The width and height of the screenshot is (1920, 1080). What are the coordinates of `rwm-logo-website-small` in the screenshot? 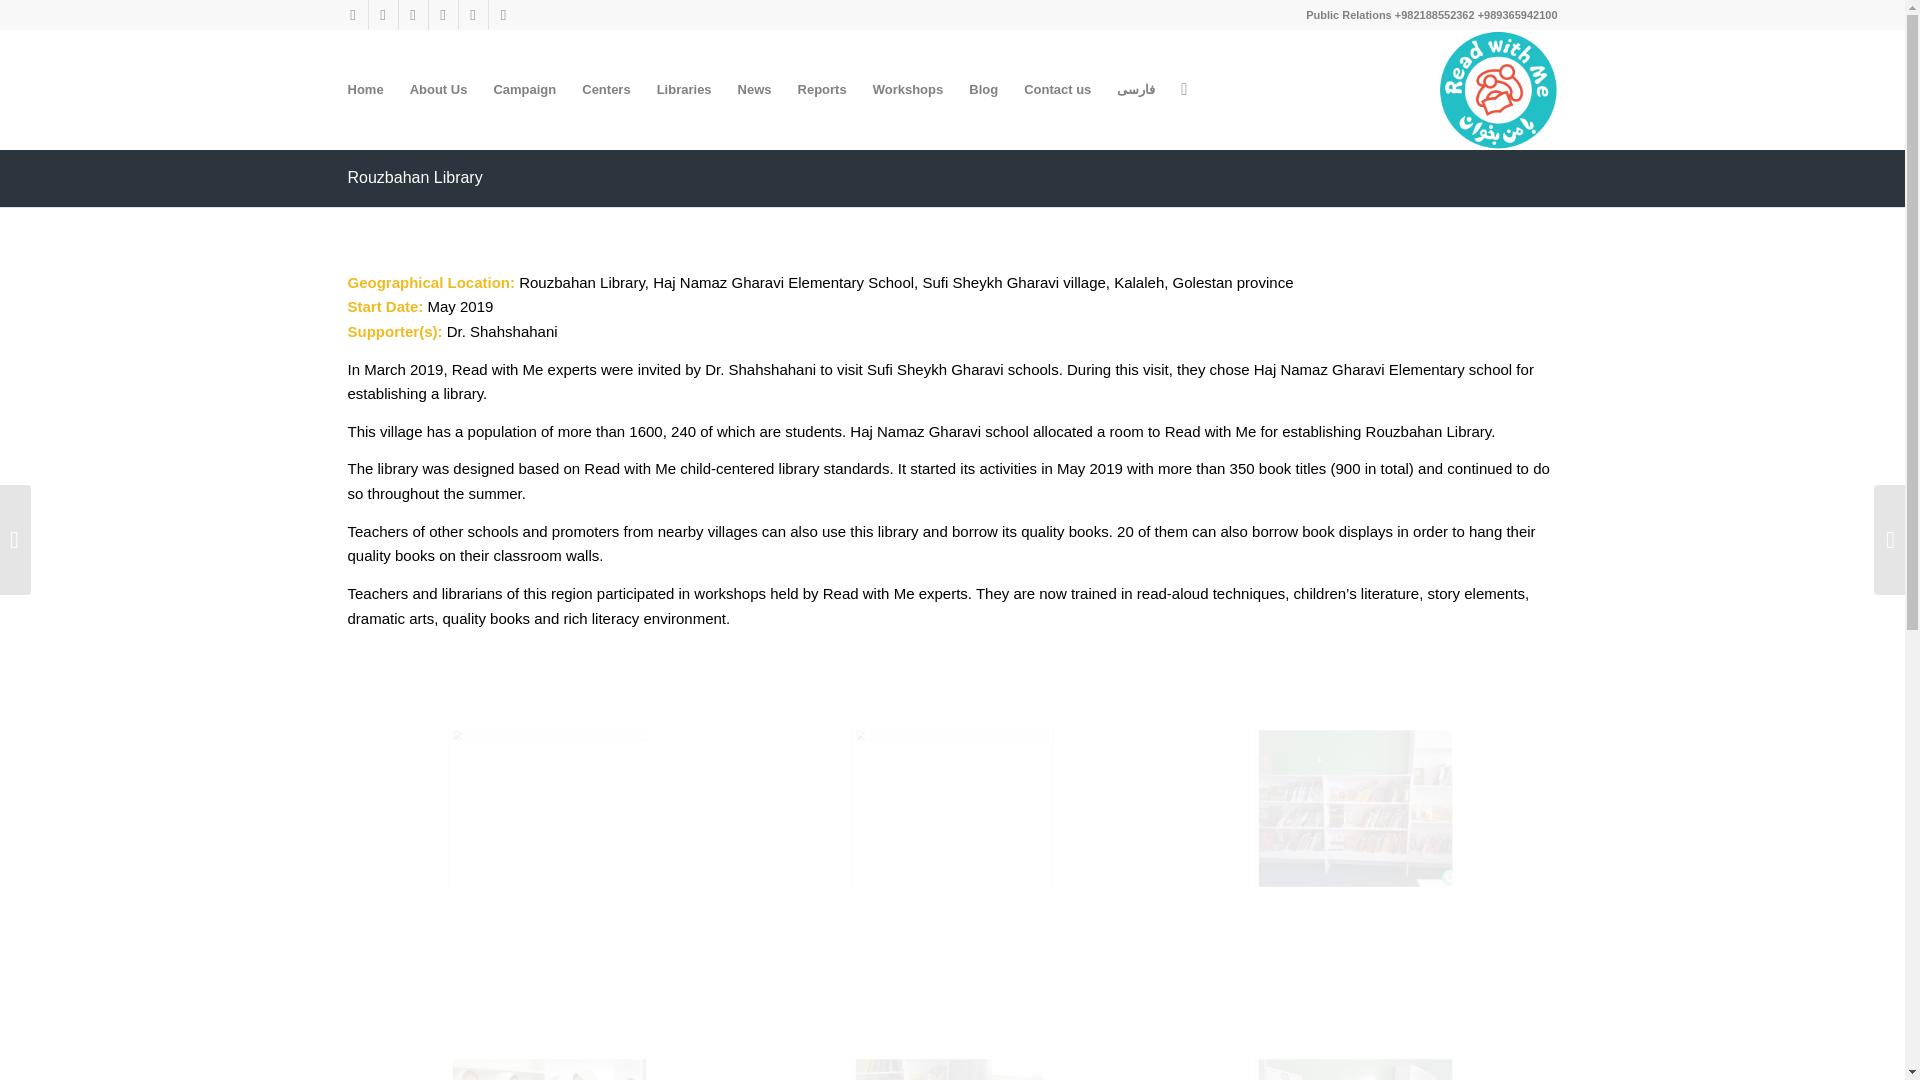 It's located at (1498, 90).